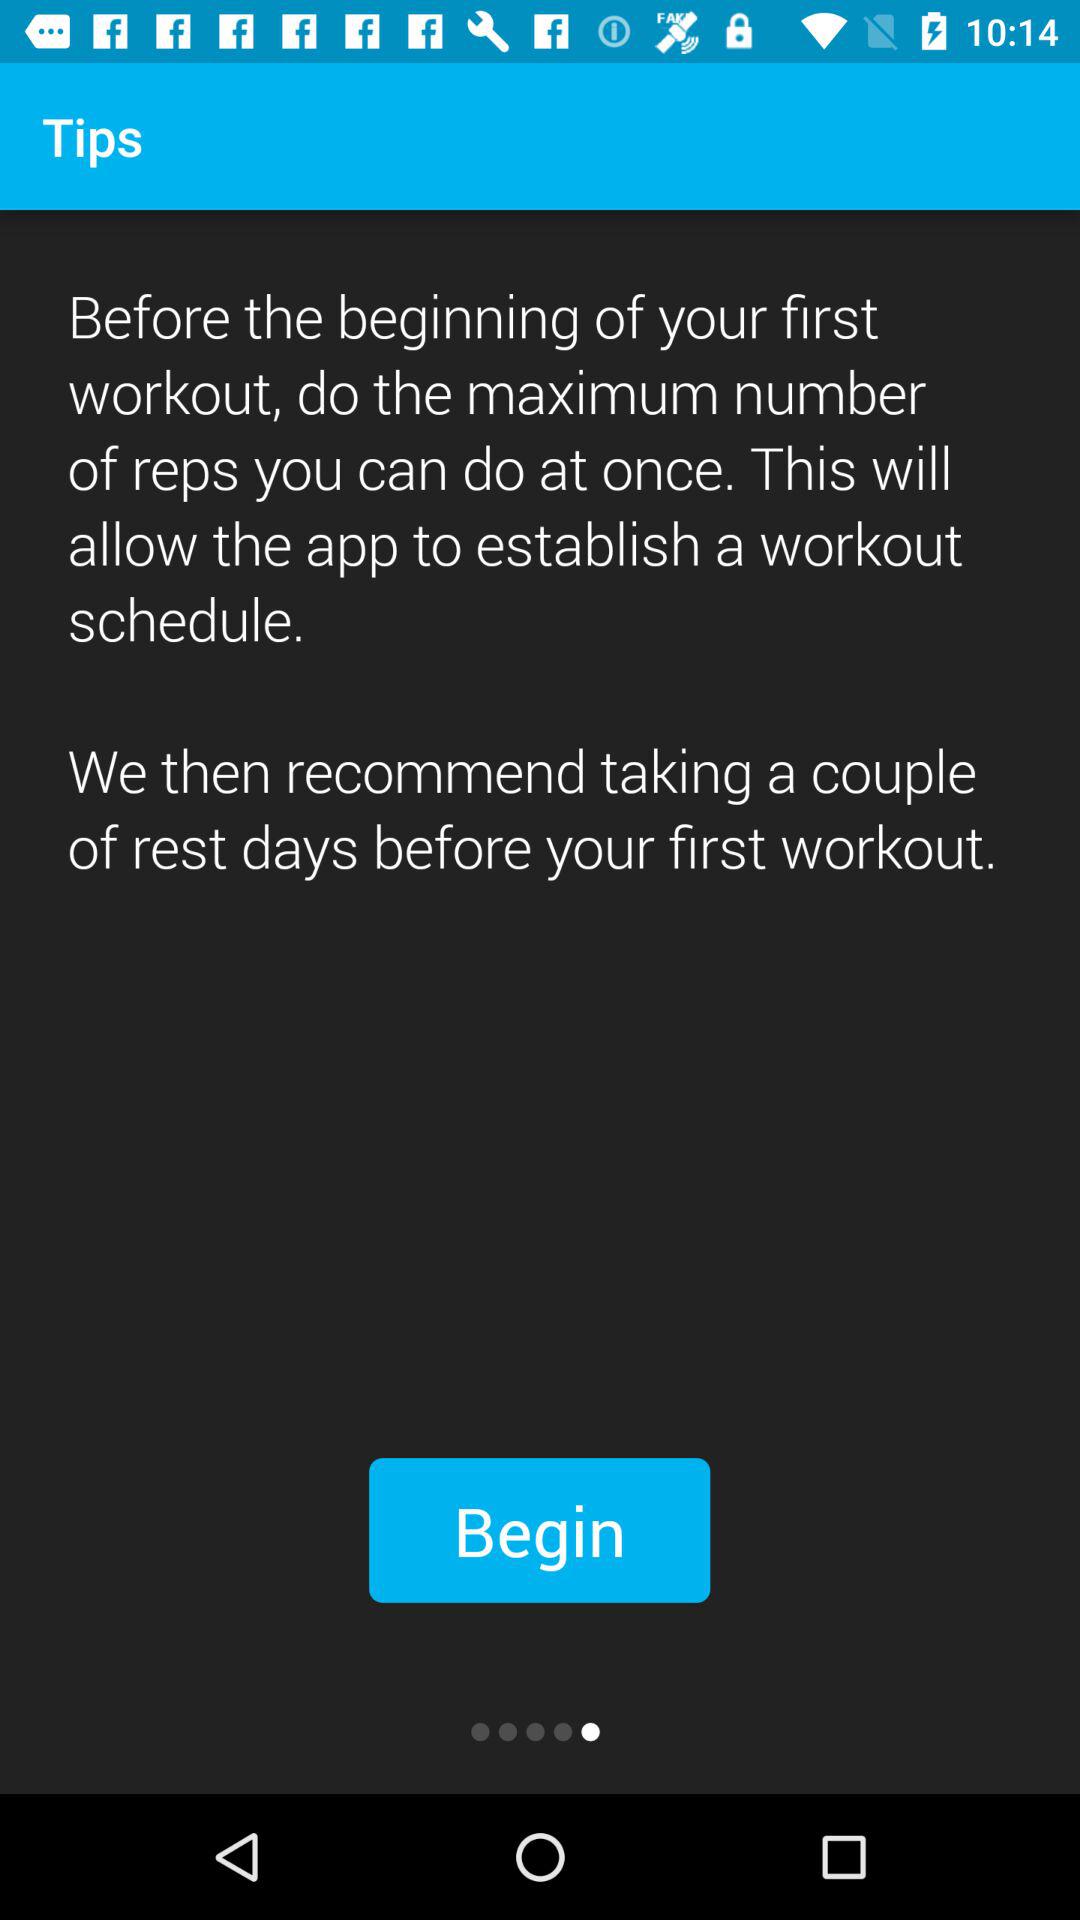 The image size is (1080, 1920). I want to click on turn off begin, so click(540, 1530).